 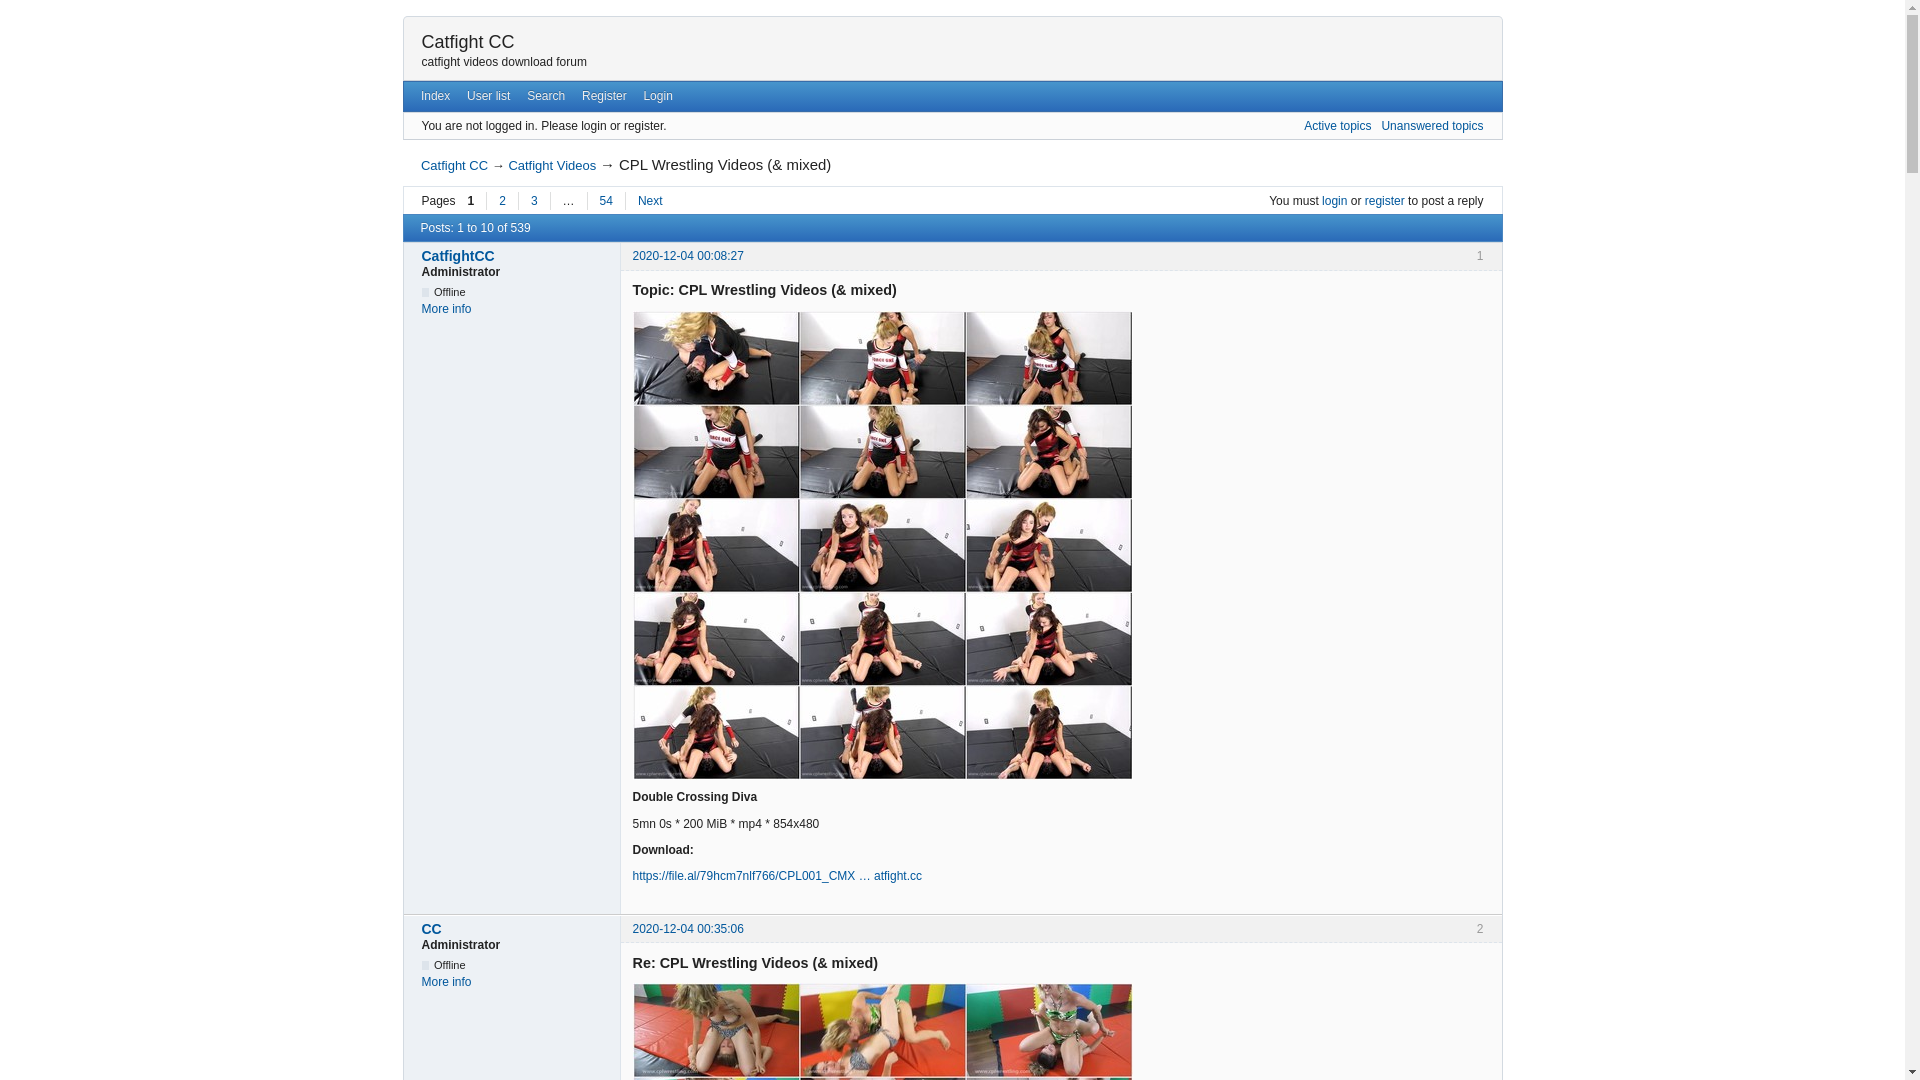 I want to click on Catfight Videos, so click(x=552, y=166).